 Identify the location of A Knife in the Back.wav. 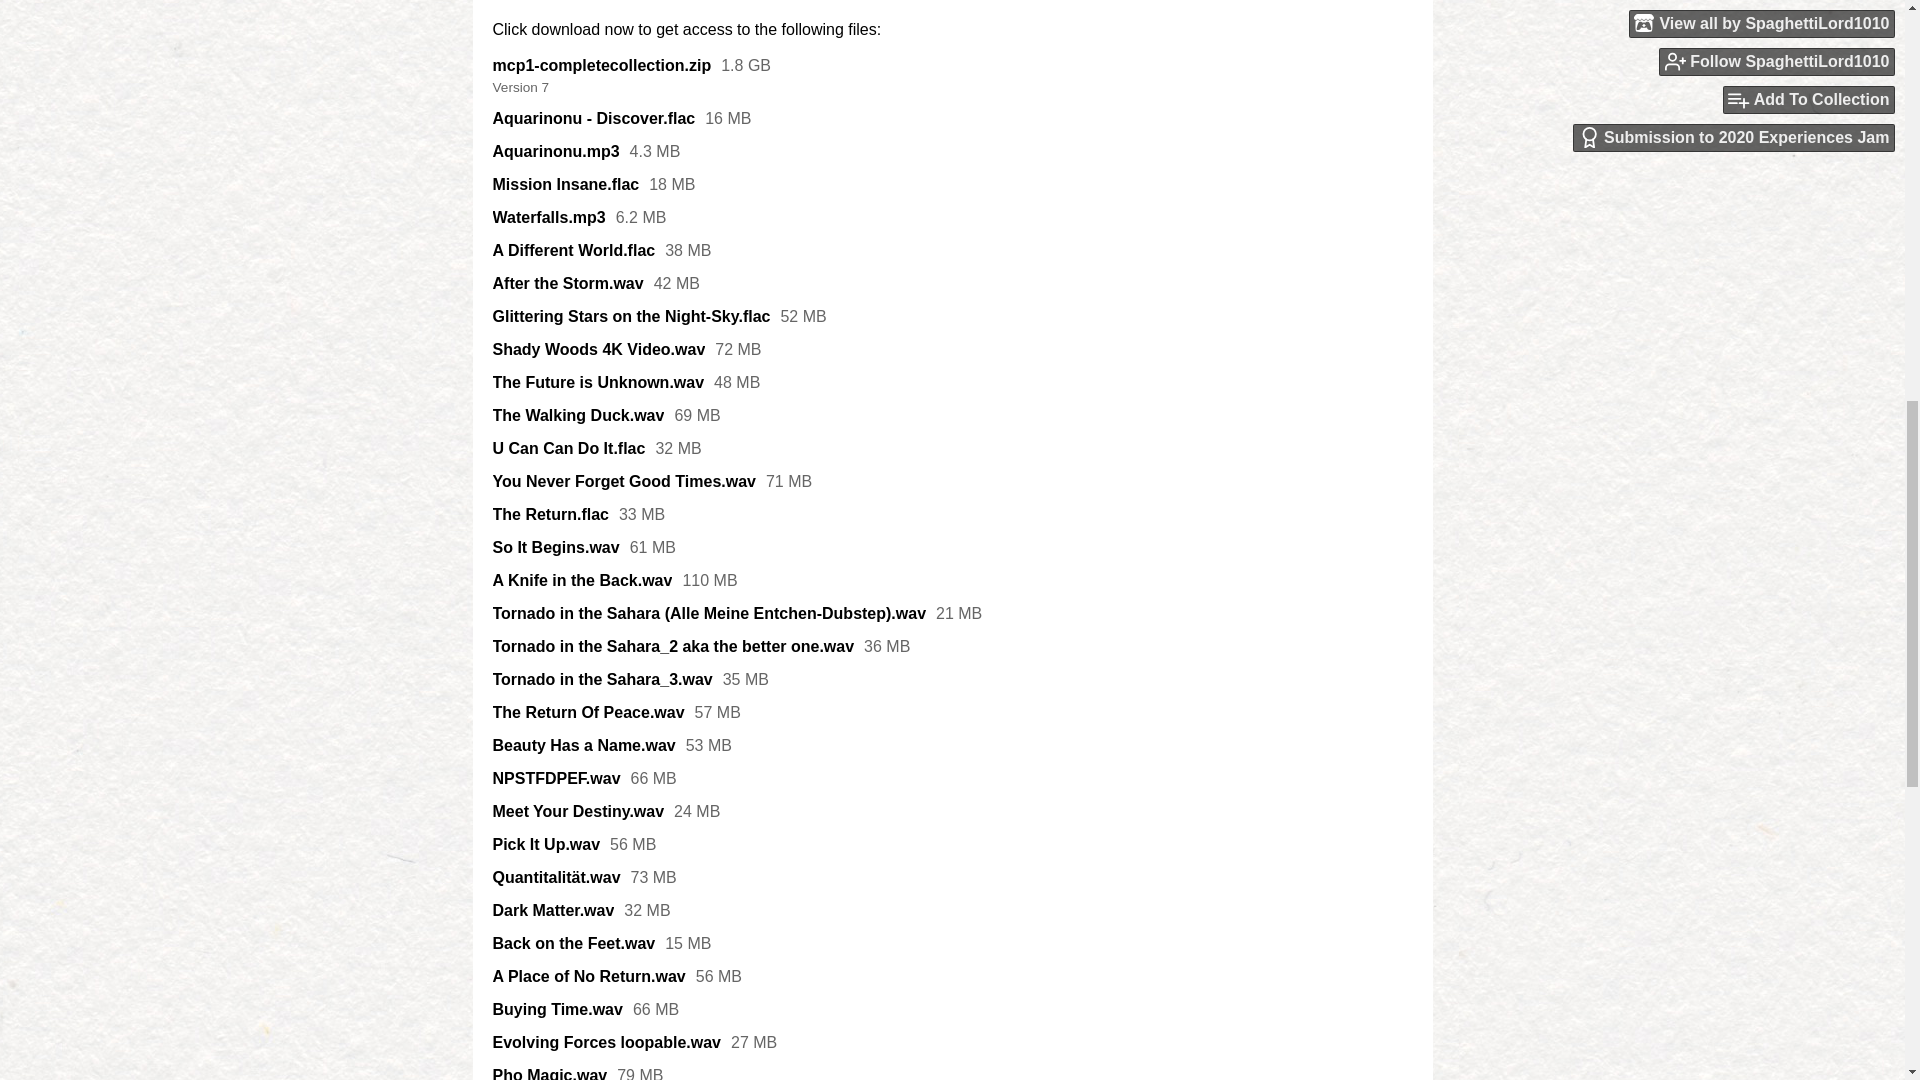
(582, 580).